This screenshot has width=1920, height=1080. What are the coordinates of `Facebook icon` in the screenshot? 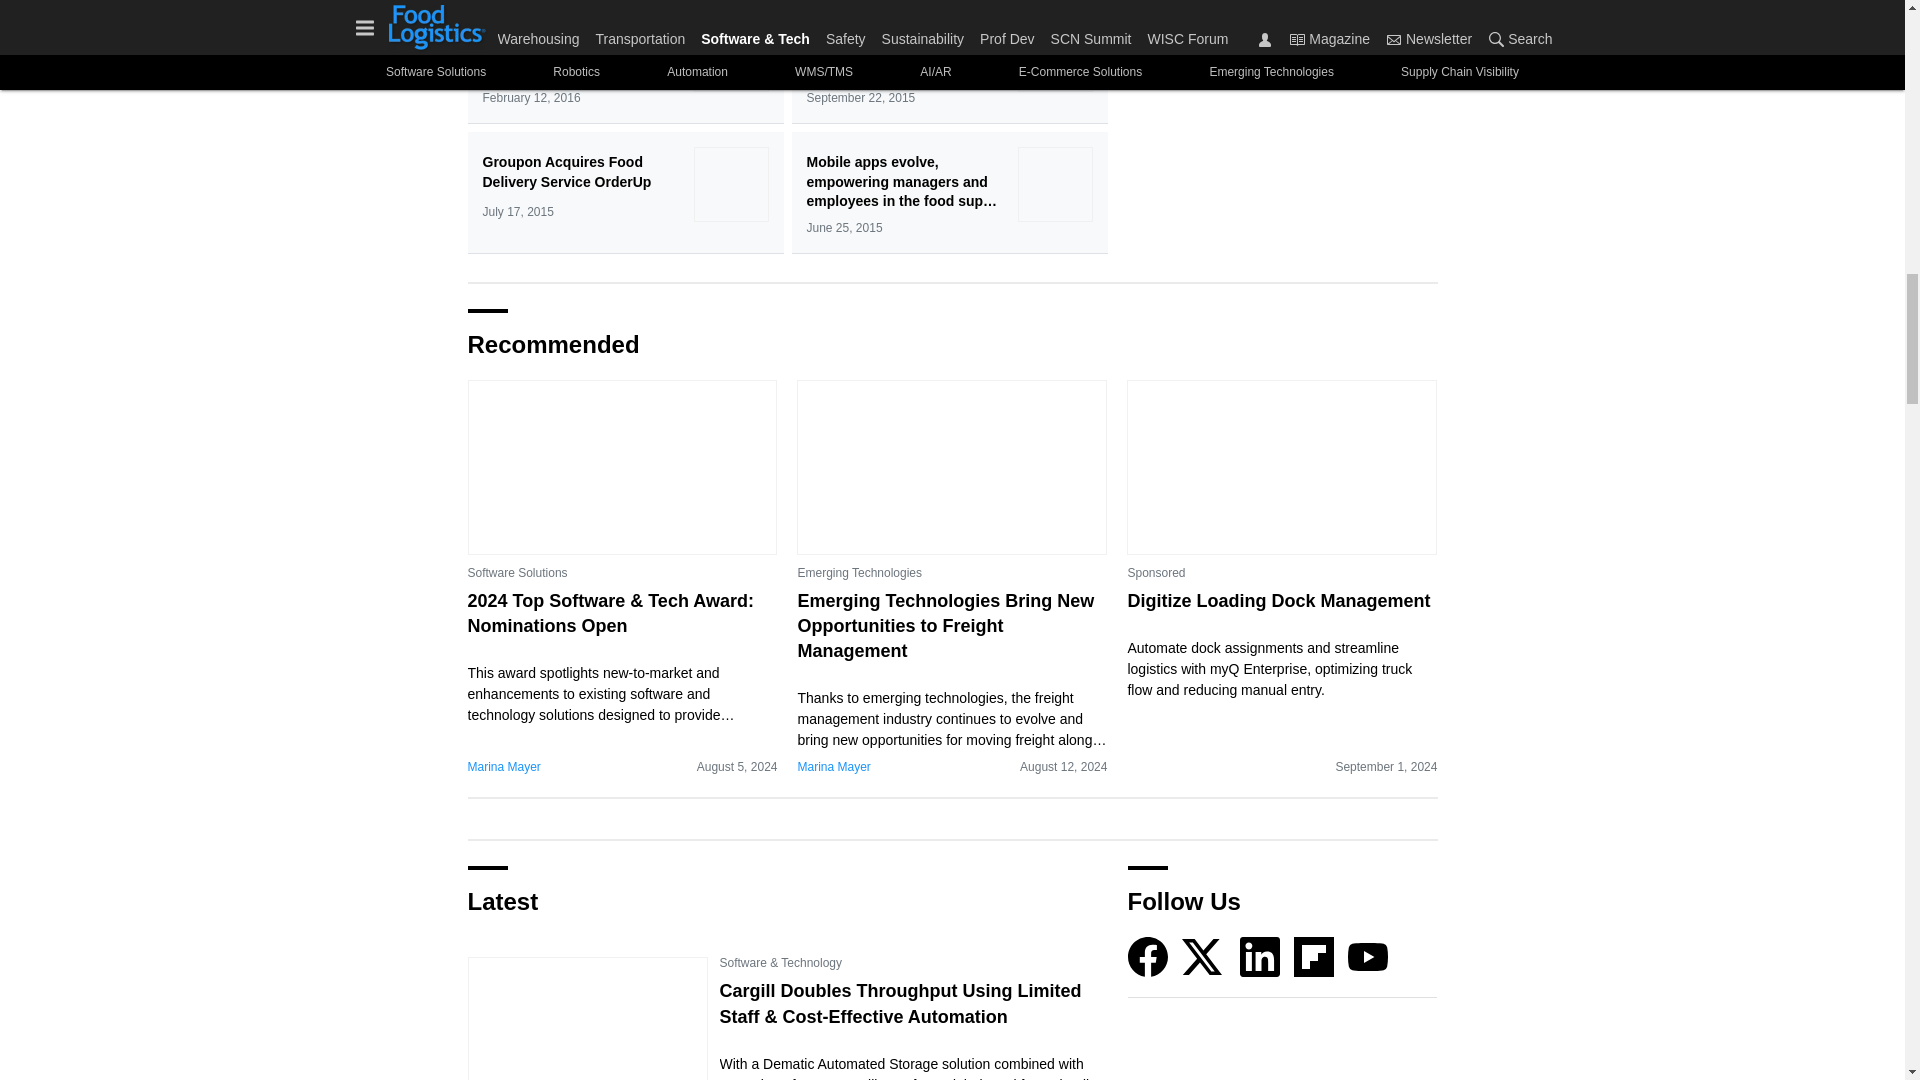 It's located at (1148, 957).